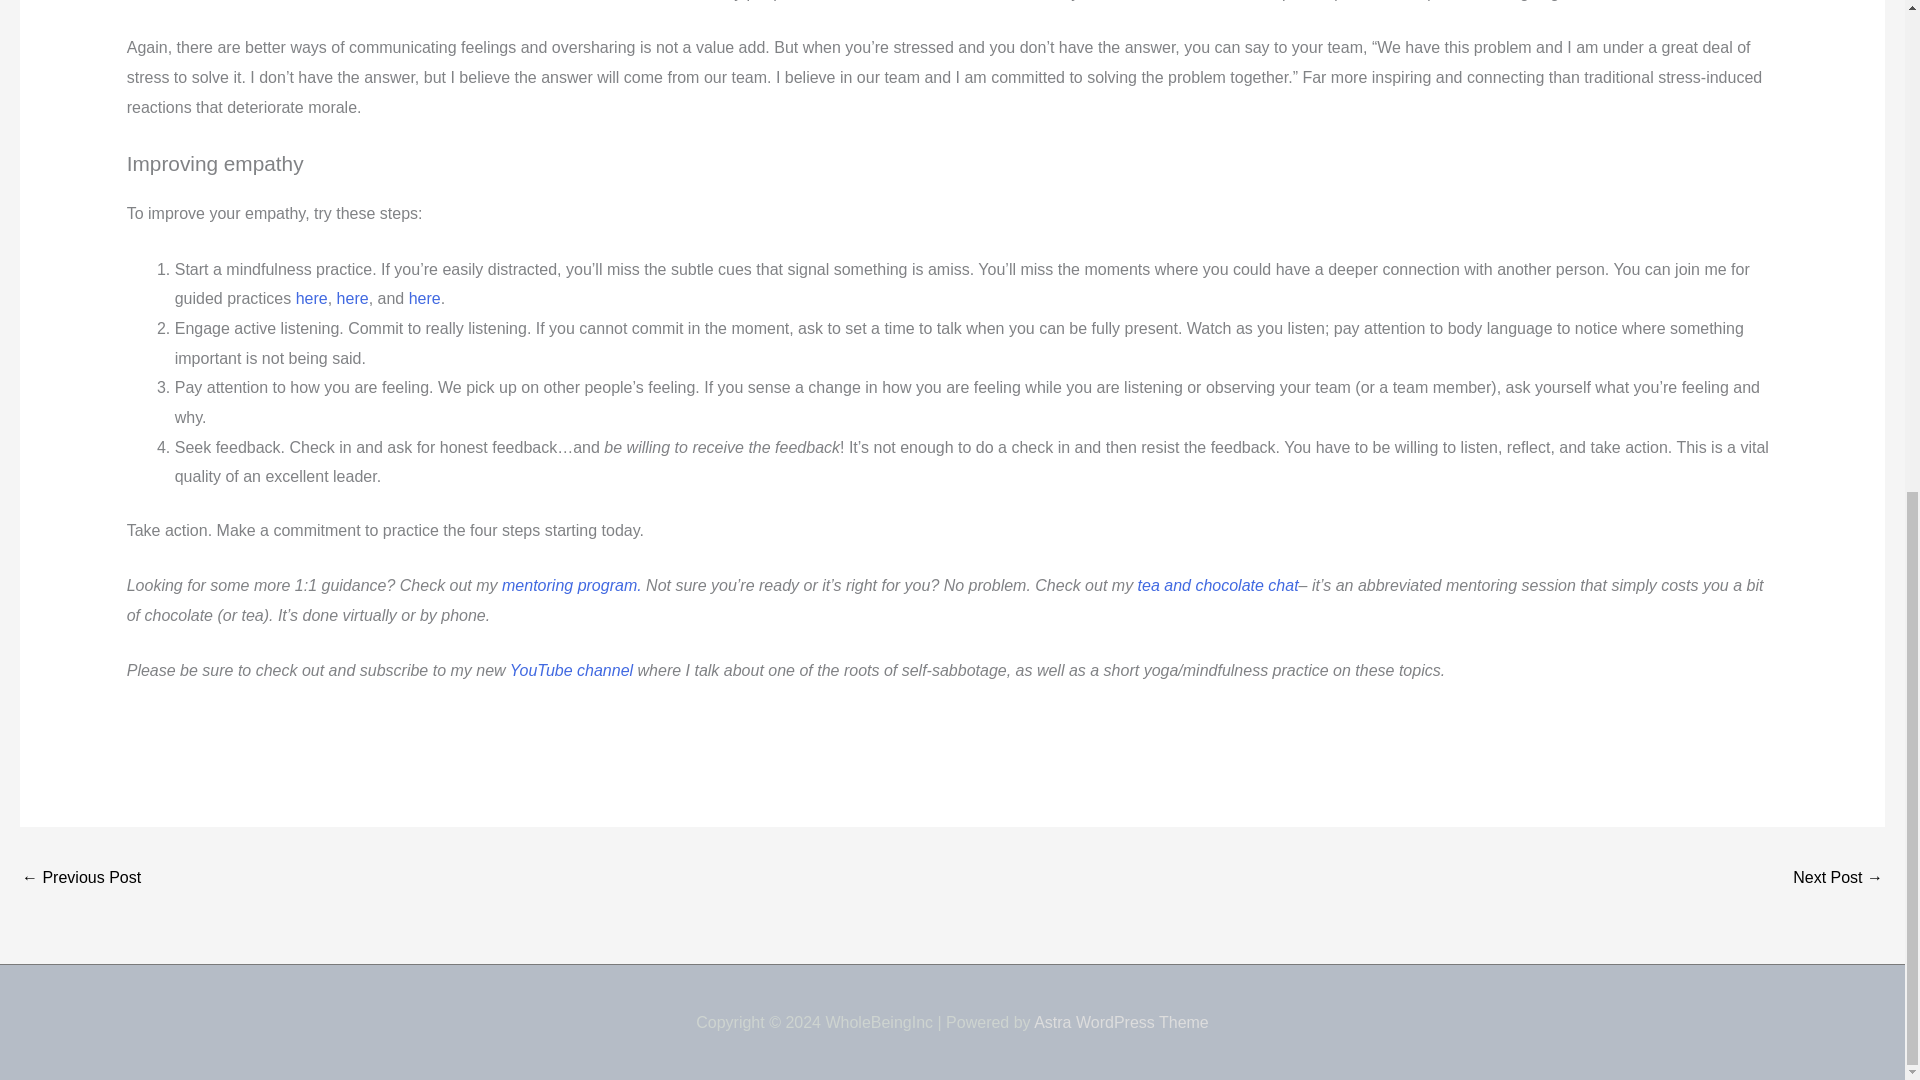 The height and width of the screenshot is (1080, 1920). I want to click on here, so click(424, 298).